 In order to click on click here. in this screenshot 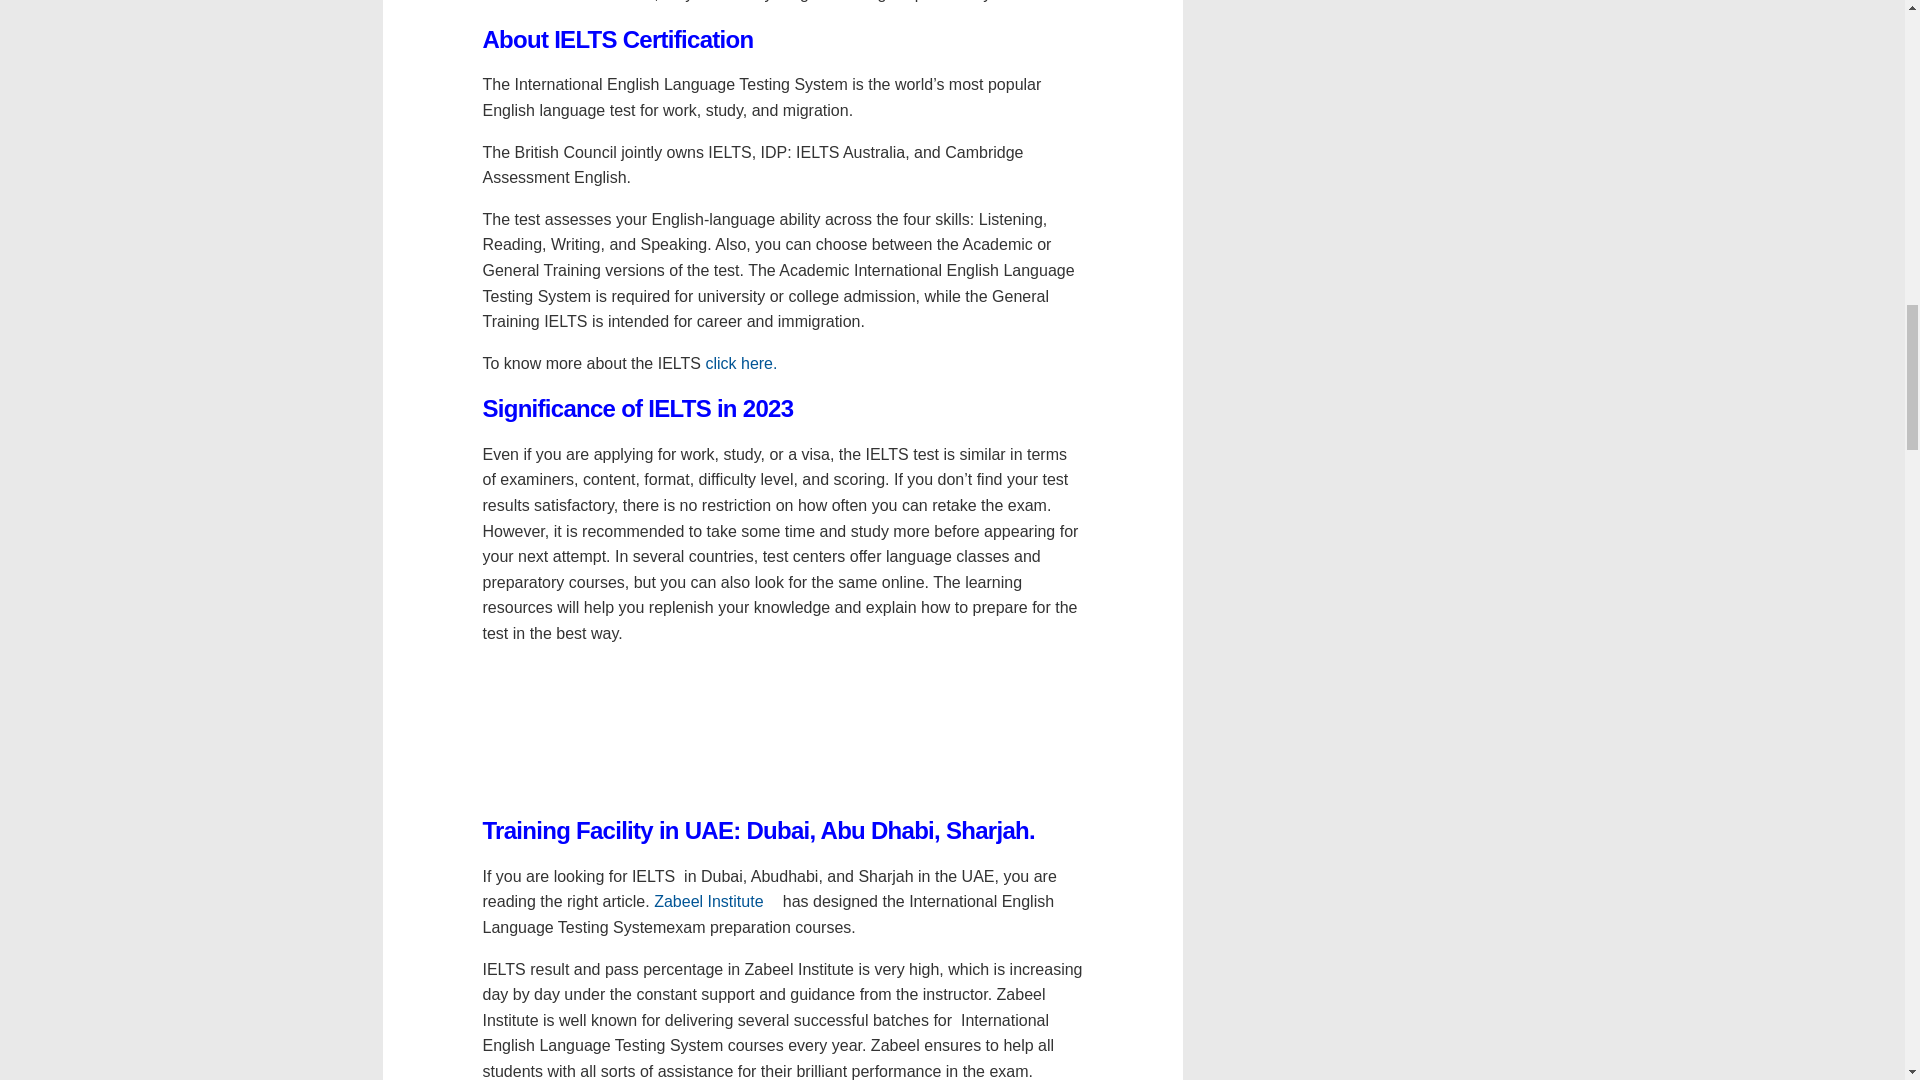, I will do `click(748, 363)`.